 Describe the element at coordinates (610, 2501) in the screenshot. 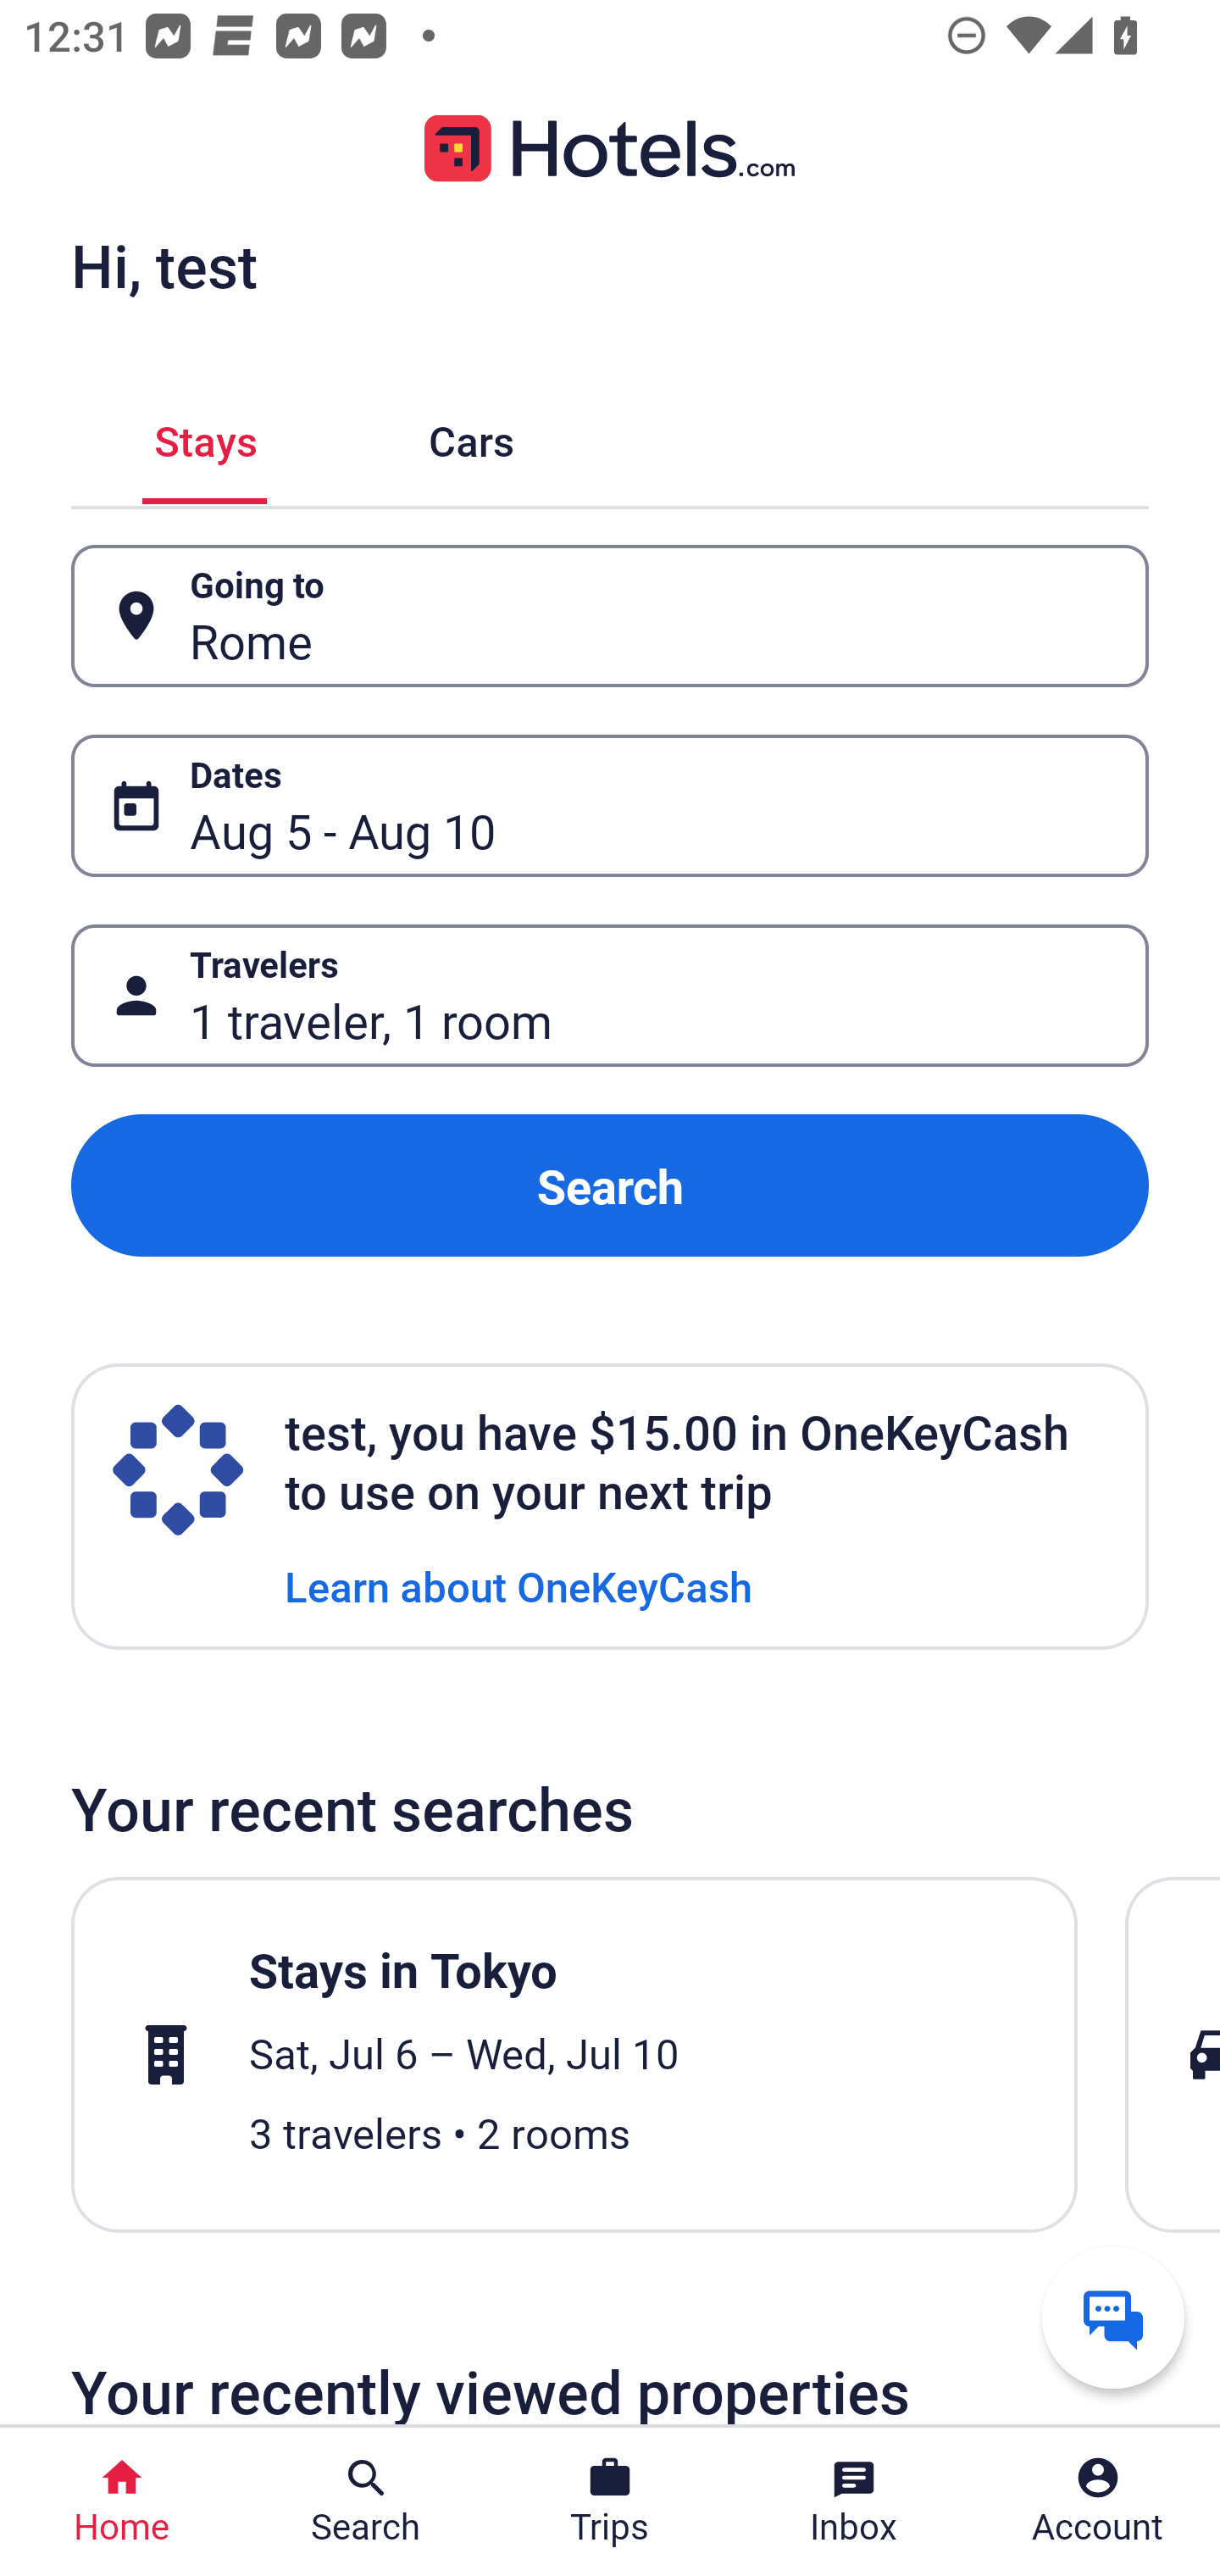

I see `Trips Trips Button` at that location.